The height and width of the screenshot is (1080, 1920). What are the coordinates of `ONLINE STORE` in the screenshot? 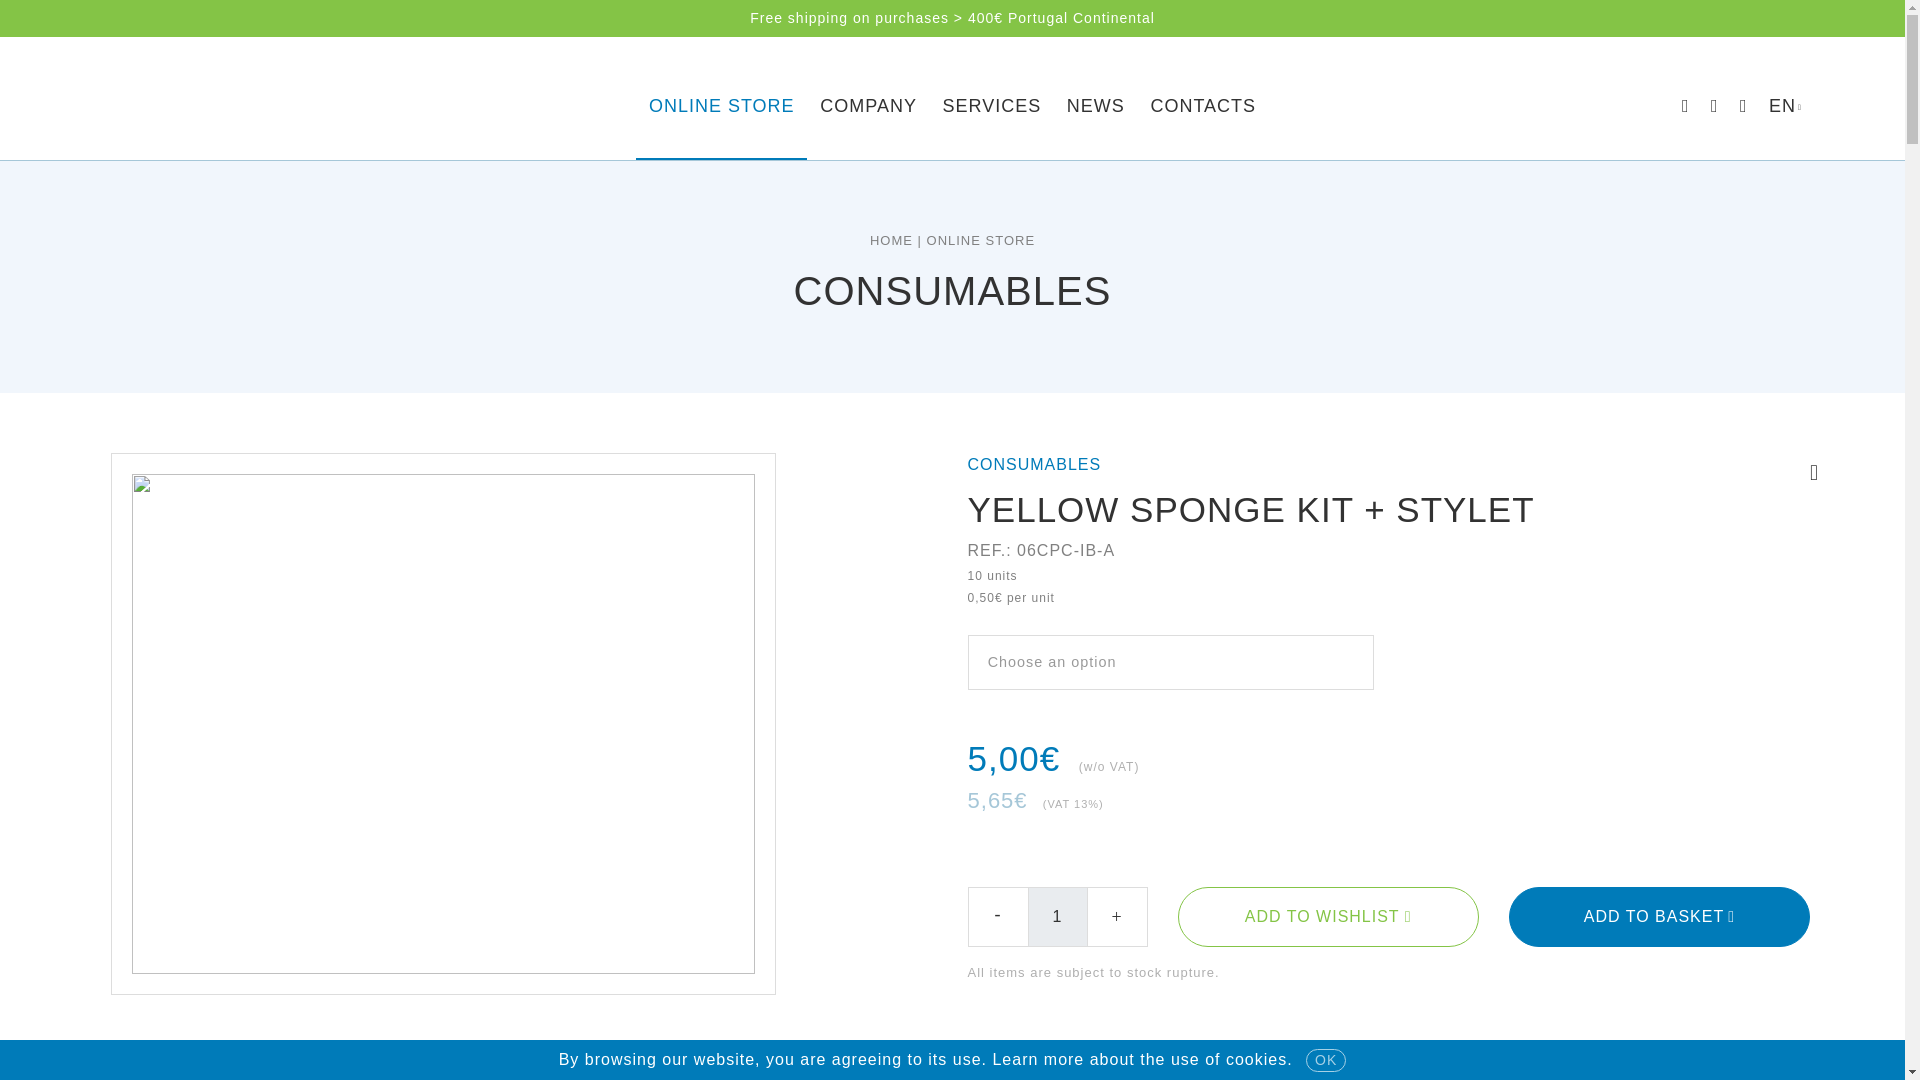 It's located at (720, 102).